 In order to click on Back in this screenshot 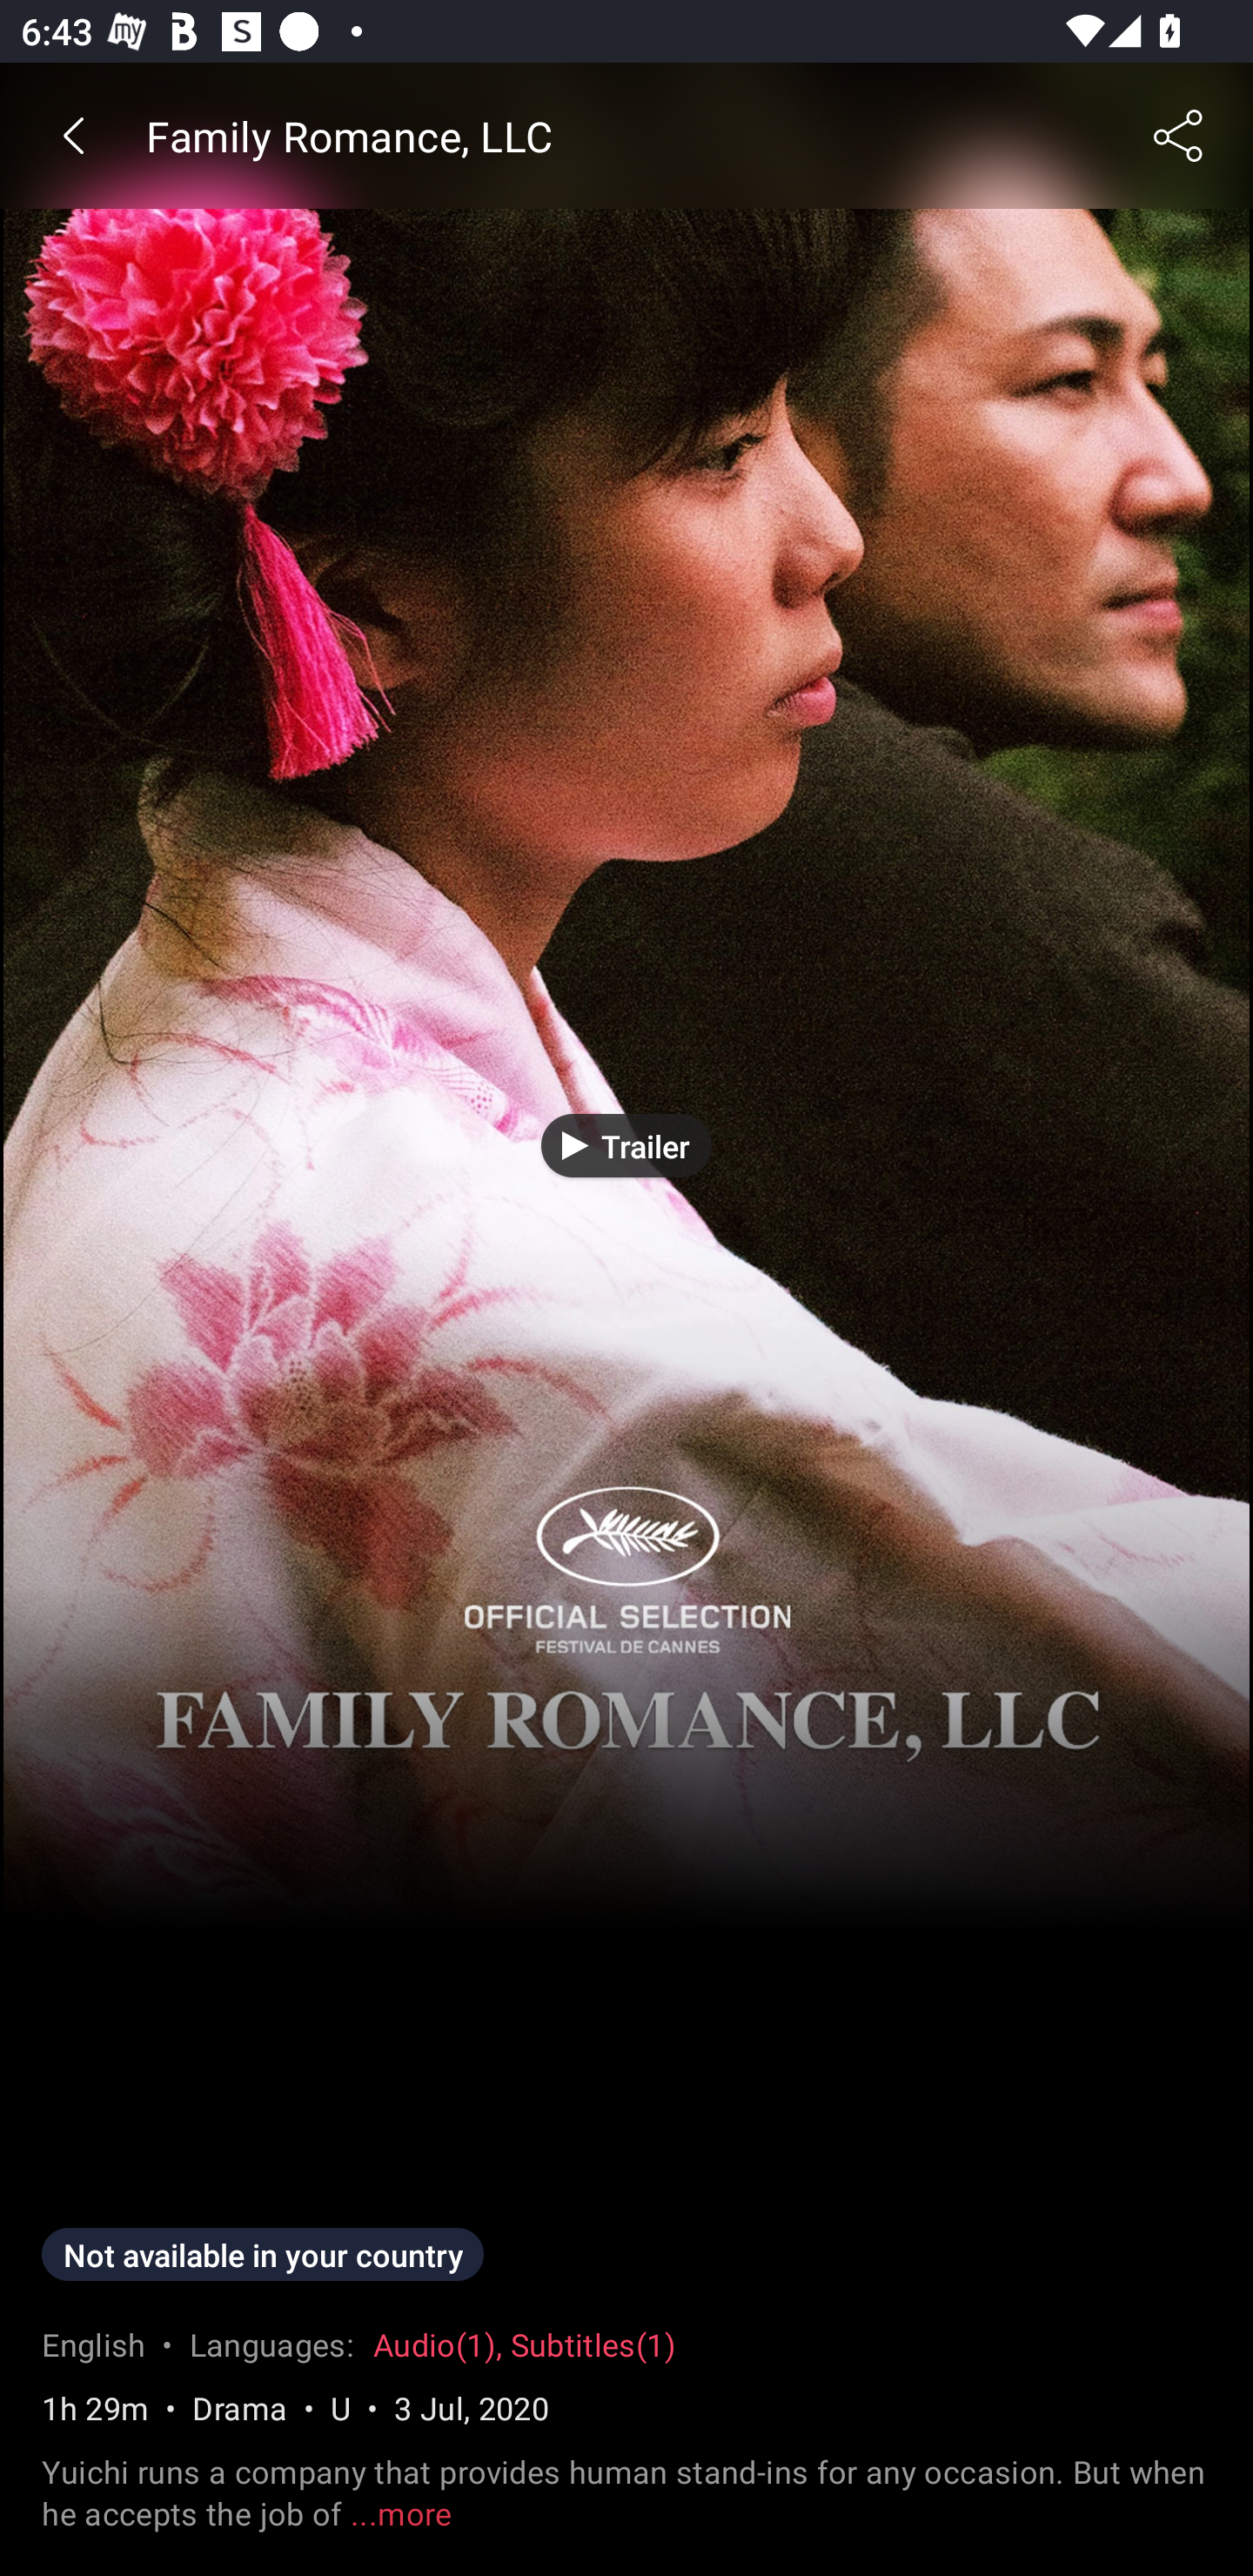, I will do `click(73, 135)`.